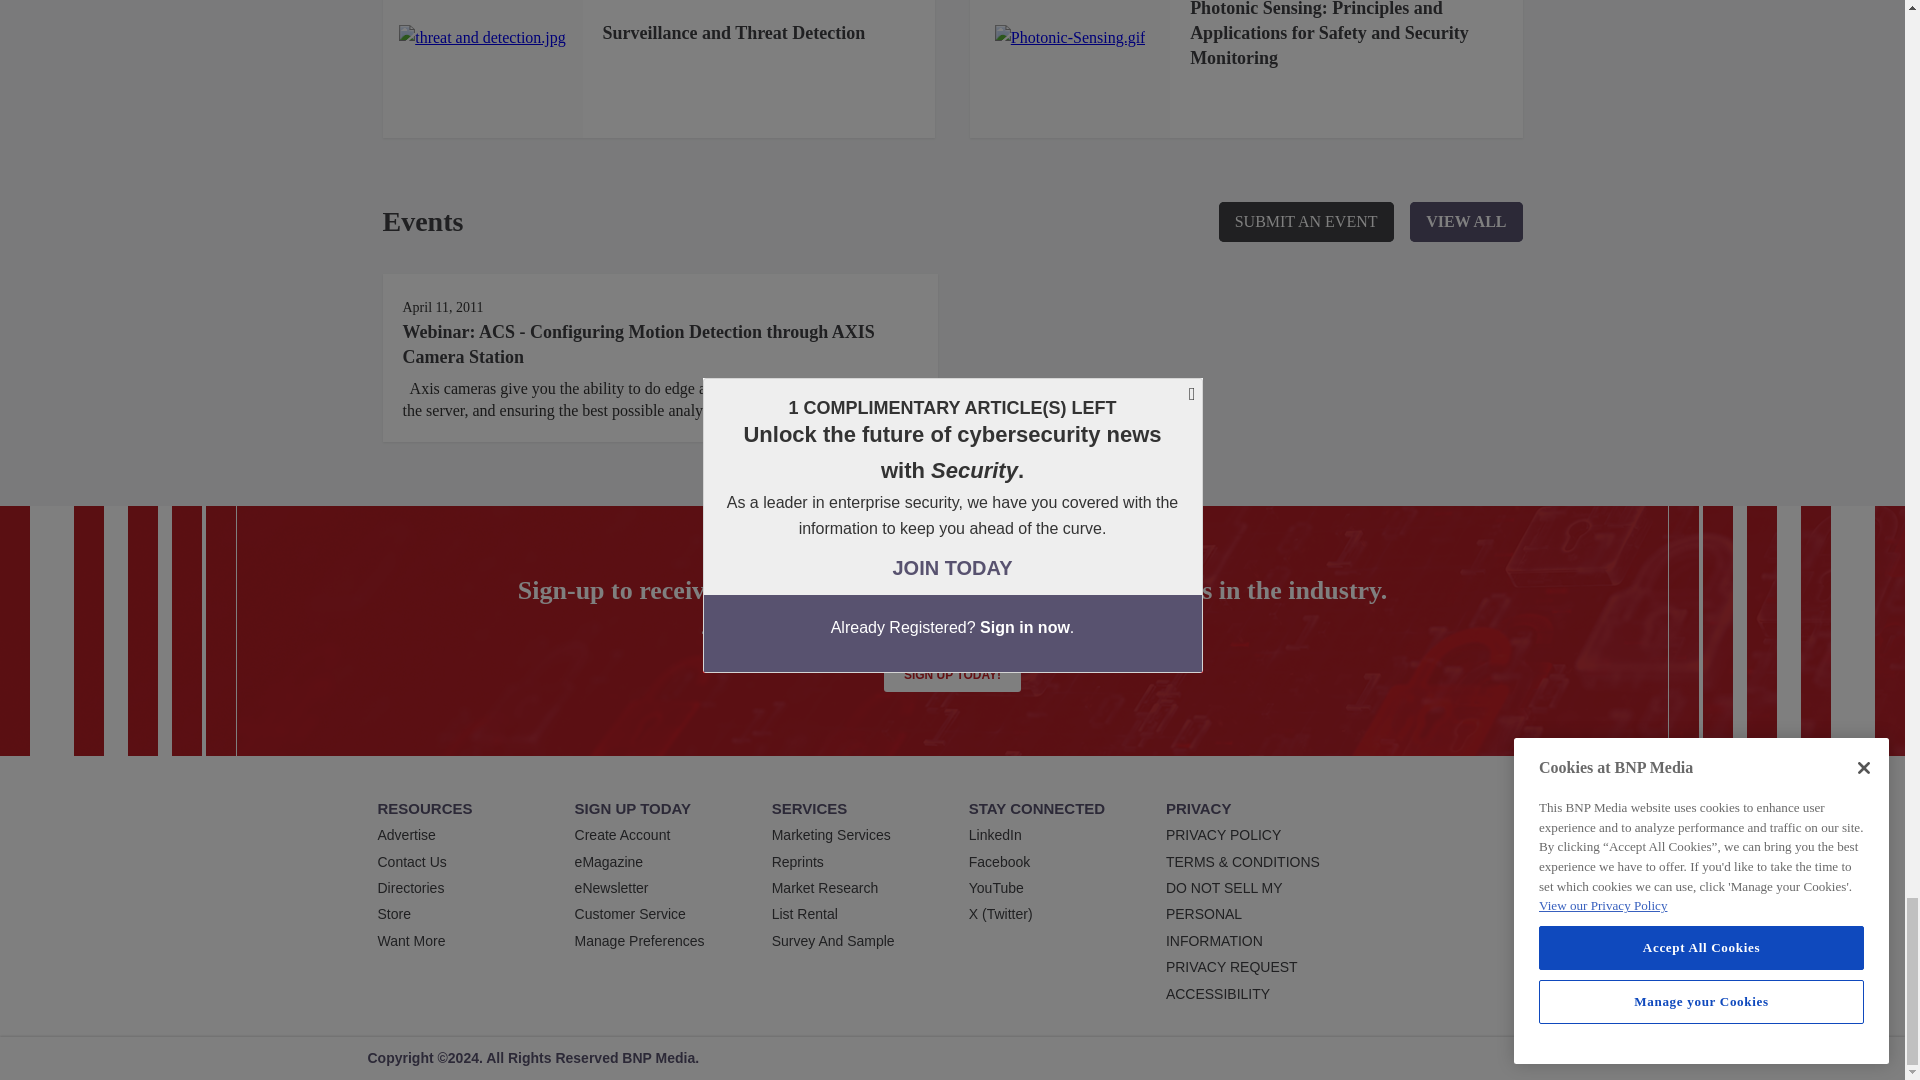 This screenshot has height=1080, width=1920. What do you see at coordinates (482, 37) in the screenshot?
I see `threat and detection.jpg` at bounding box center [482, 37].